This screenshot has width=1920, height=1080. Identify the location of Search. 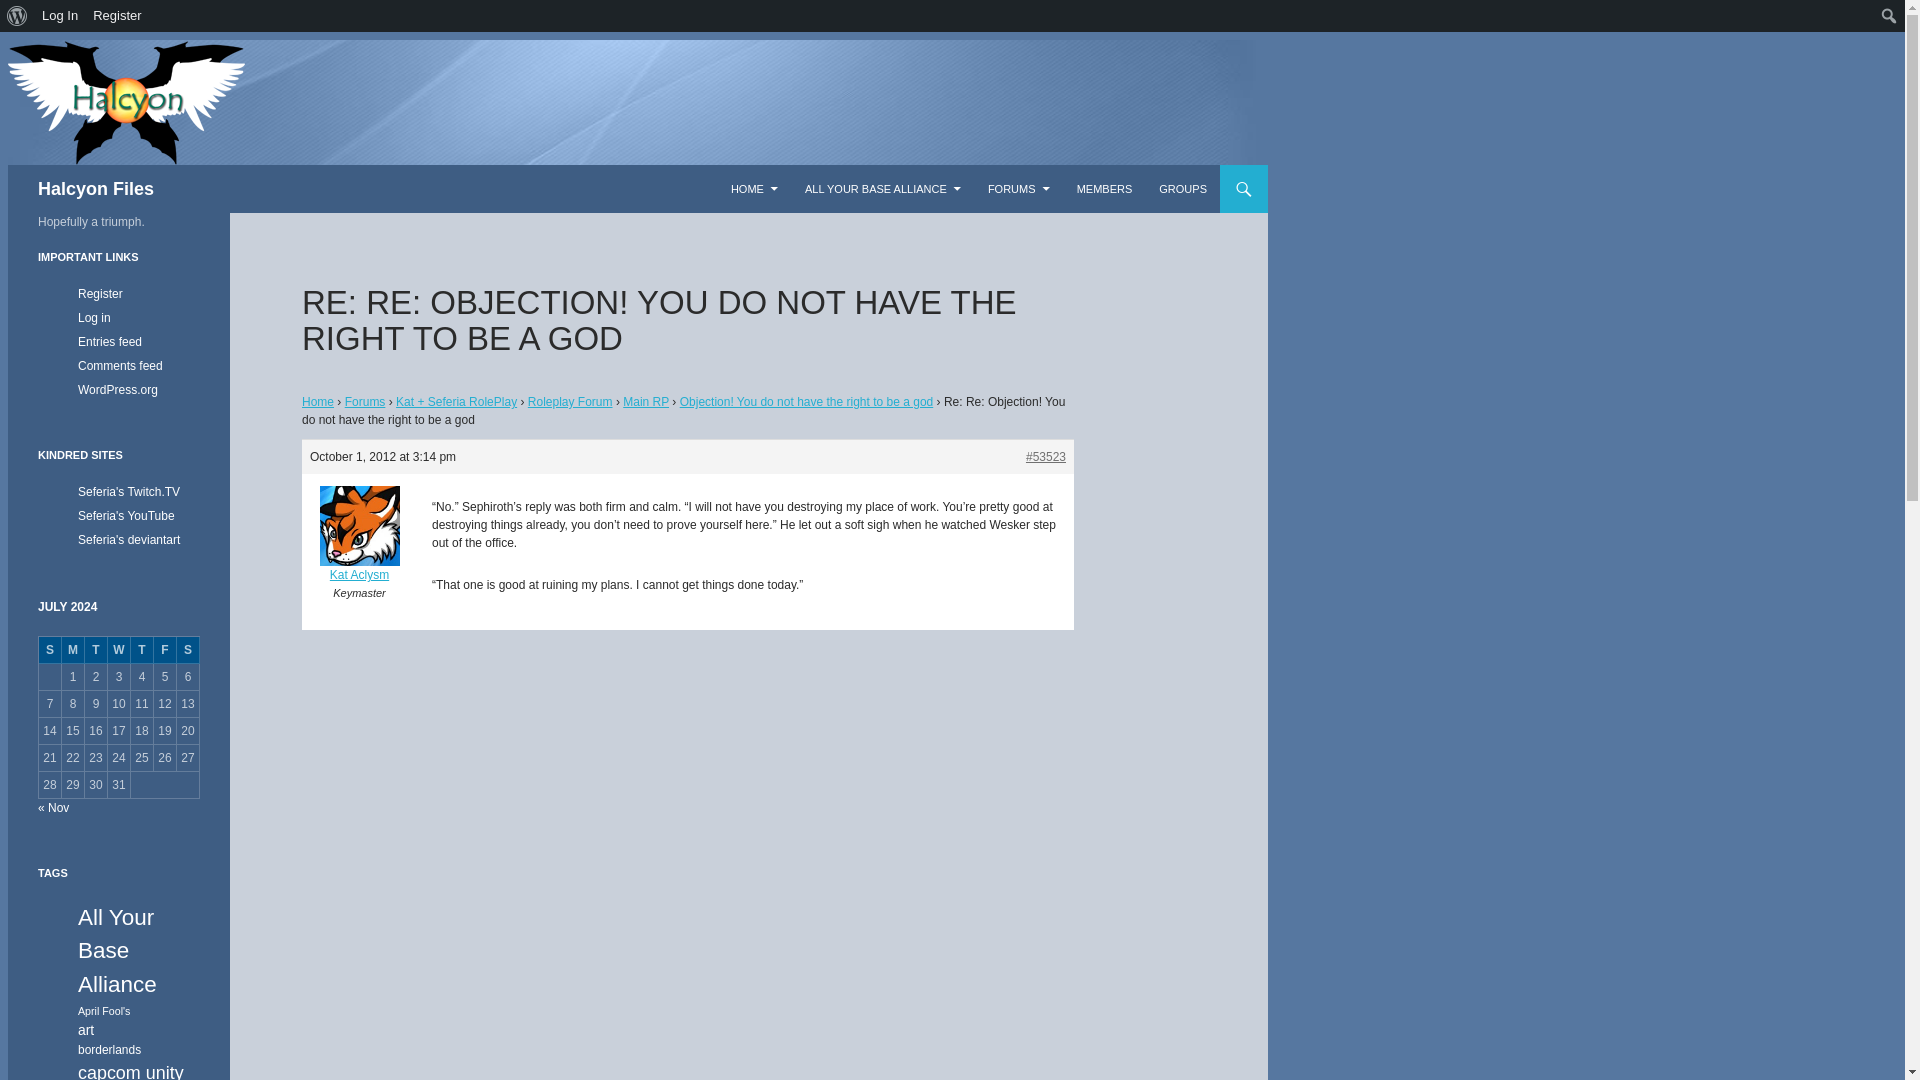
(15, 16).